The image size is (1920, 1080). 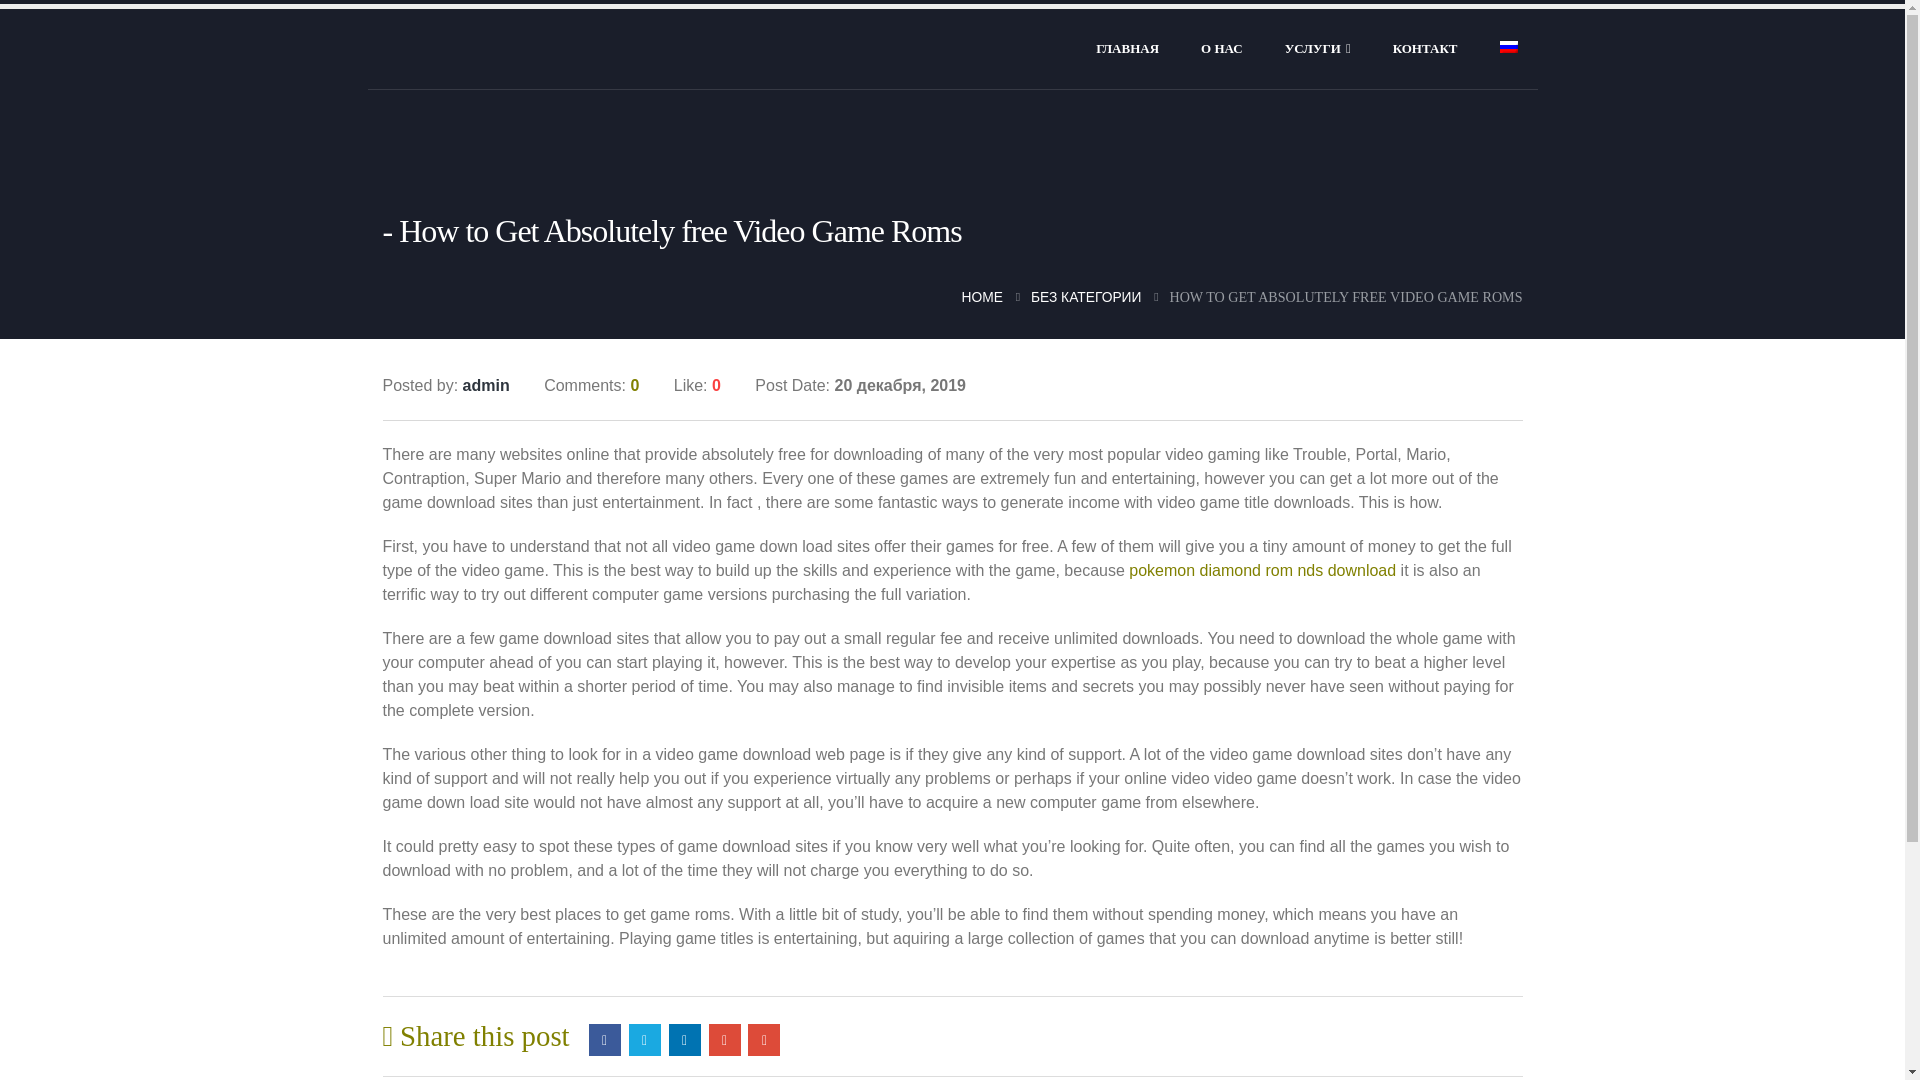 What do you see at coordinates (982, 296) in the screenshot?
I see `Go to Home Page` at bounding box center [982, 296].